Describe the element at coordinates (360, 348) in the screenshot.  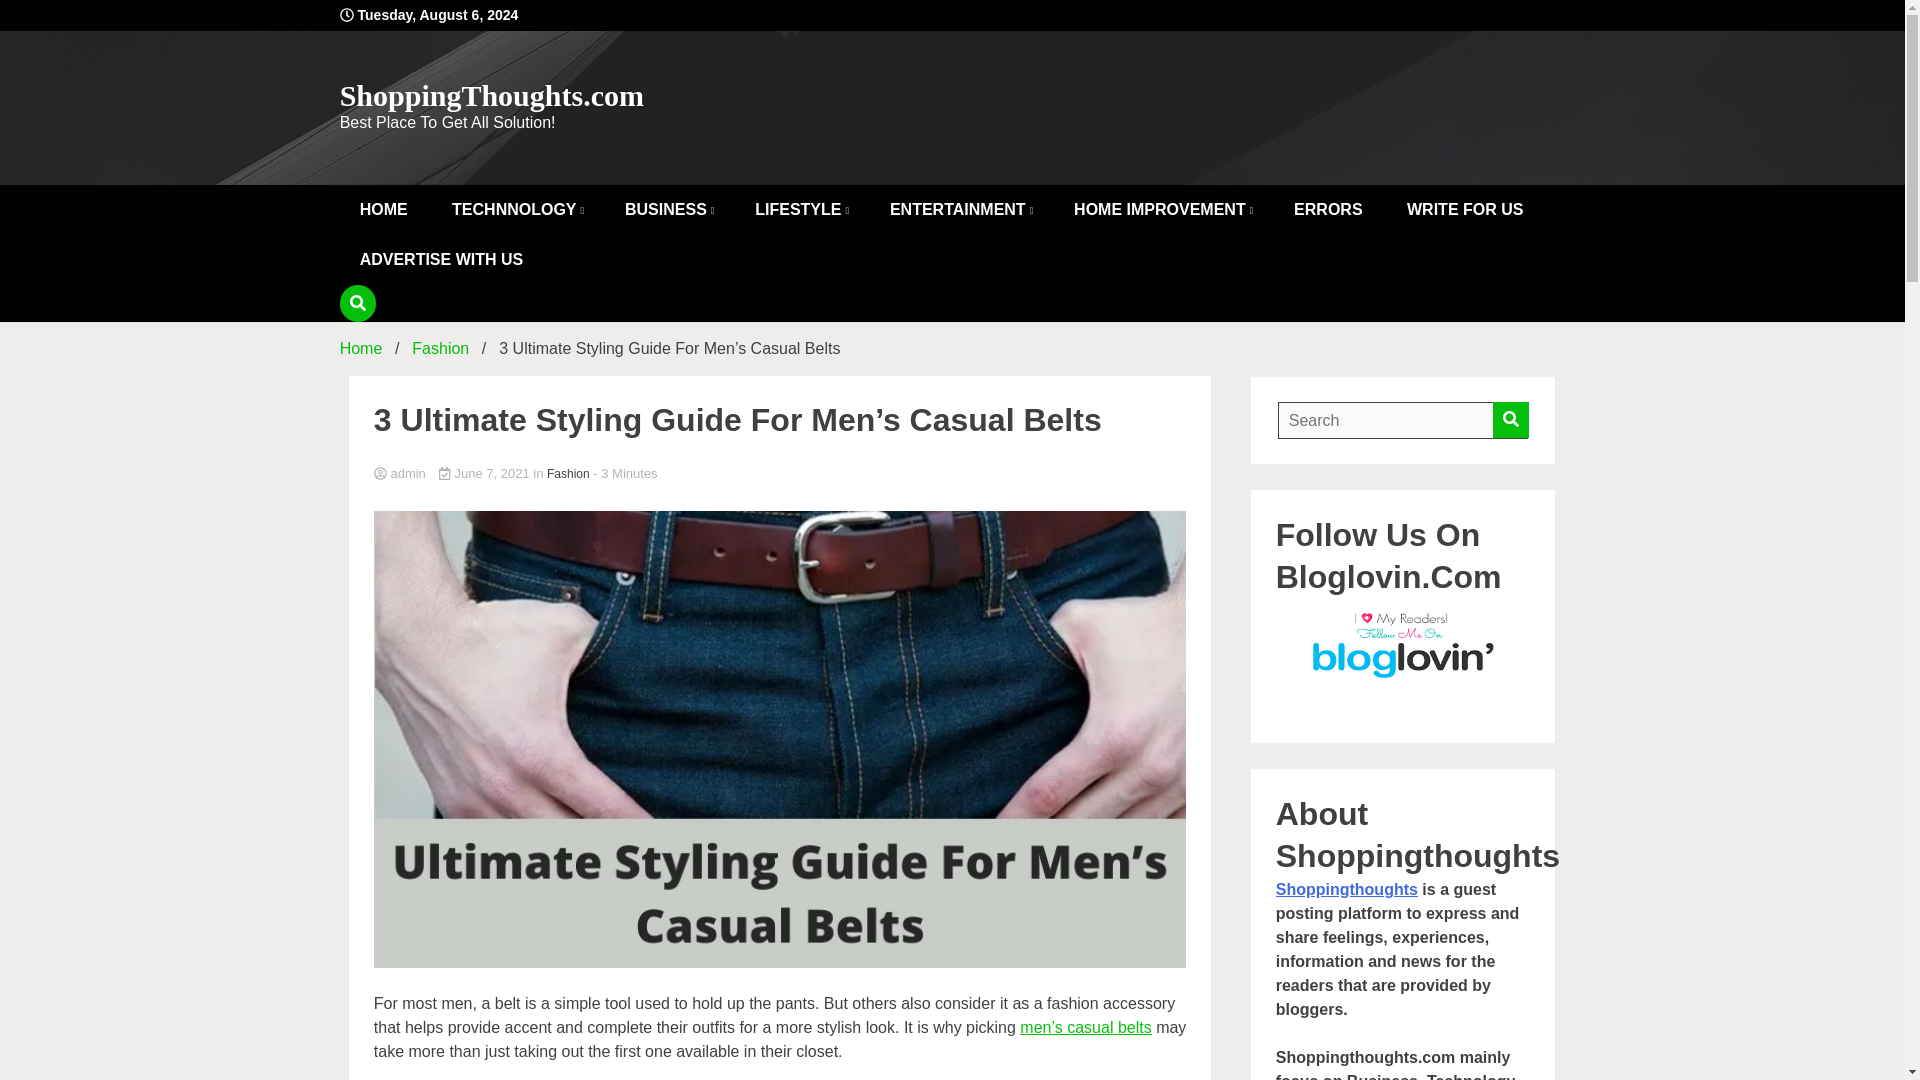
I see `Home` at that location.